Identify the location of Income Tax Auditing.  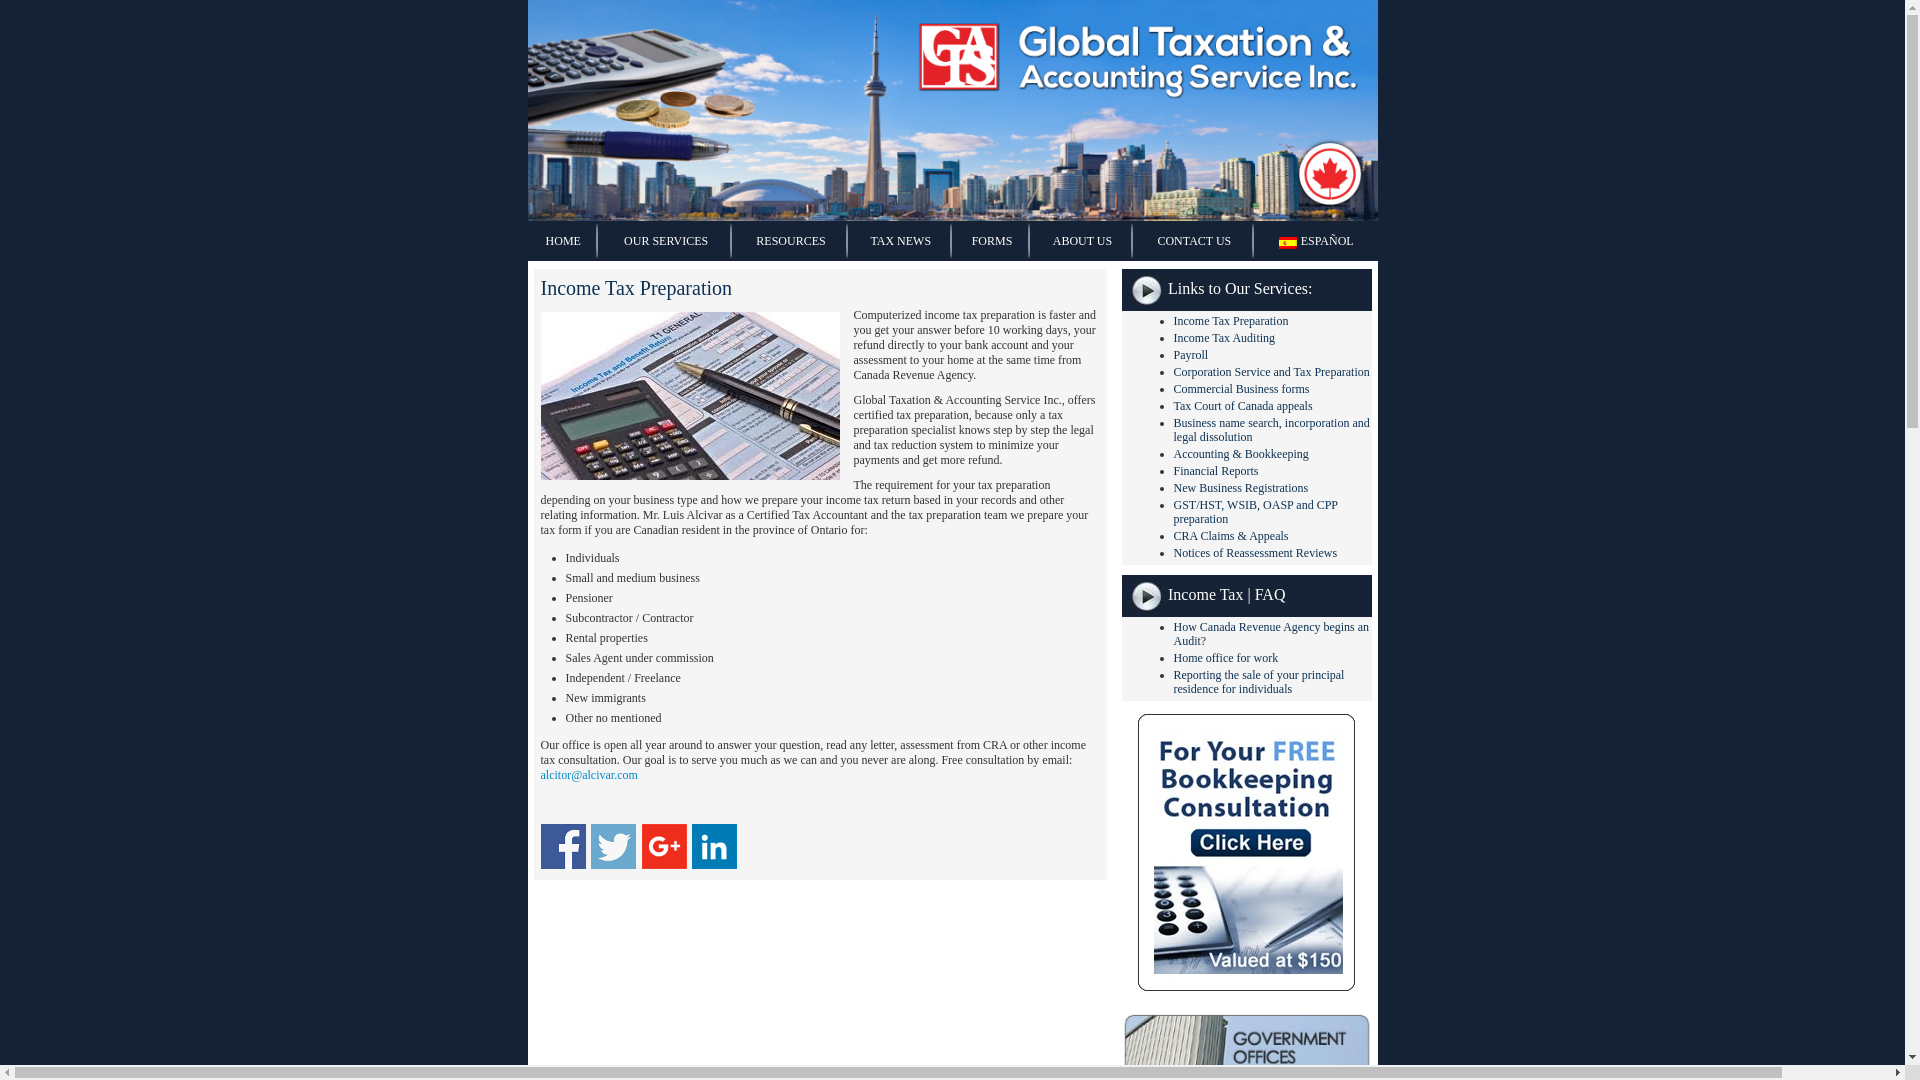
(1224, 337).